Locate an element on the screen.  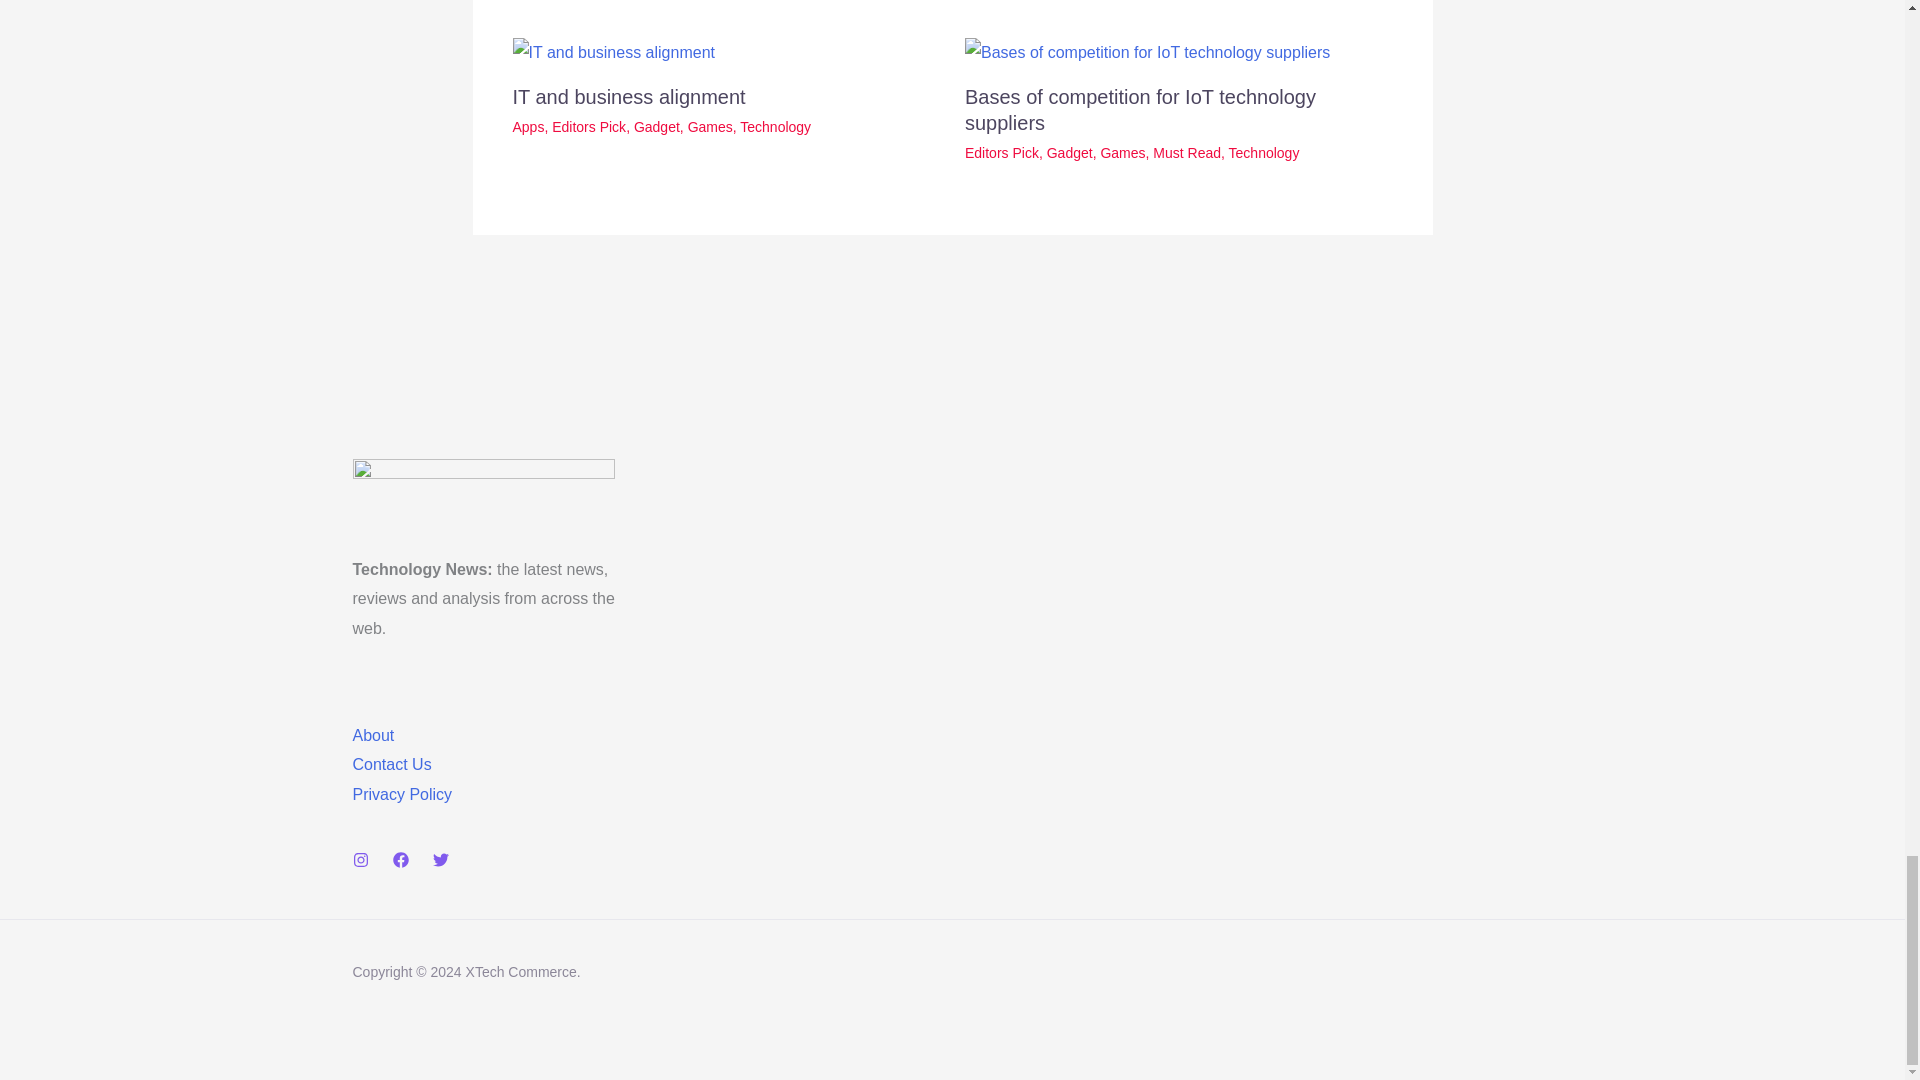
Apps is located at coordinates (528, 126).